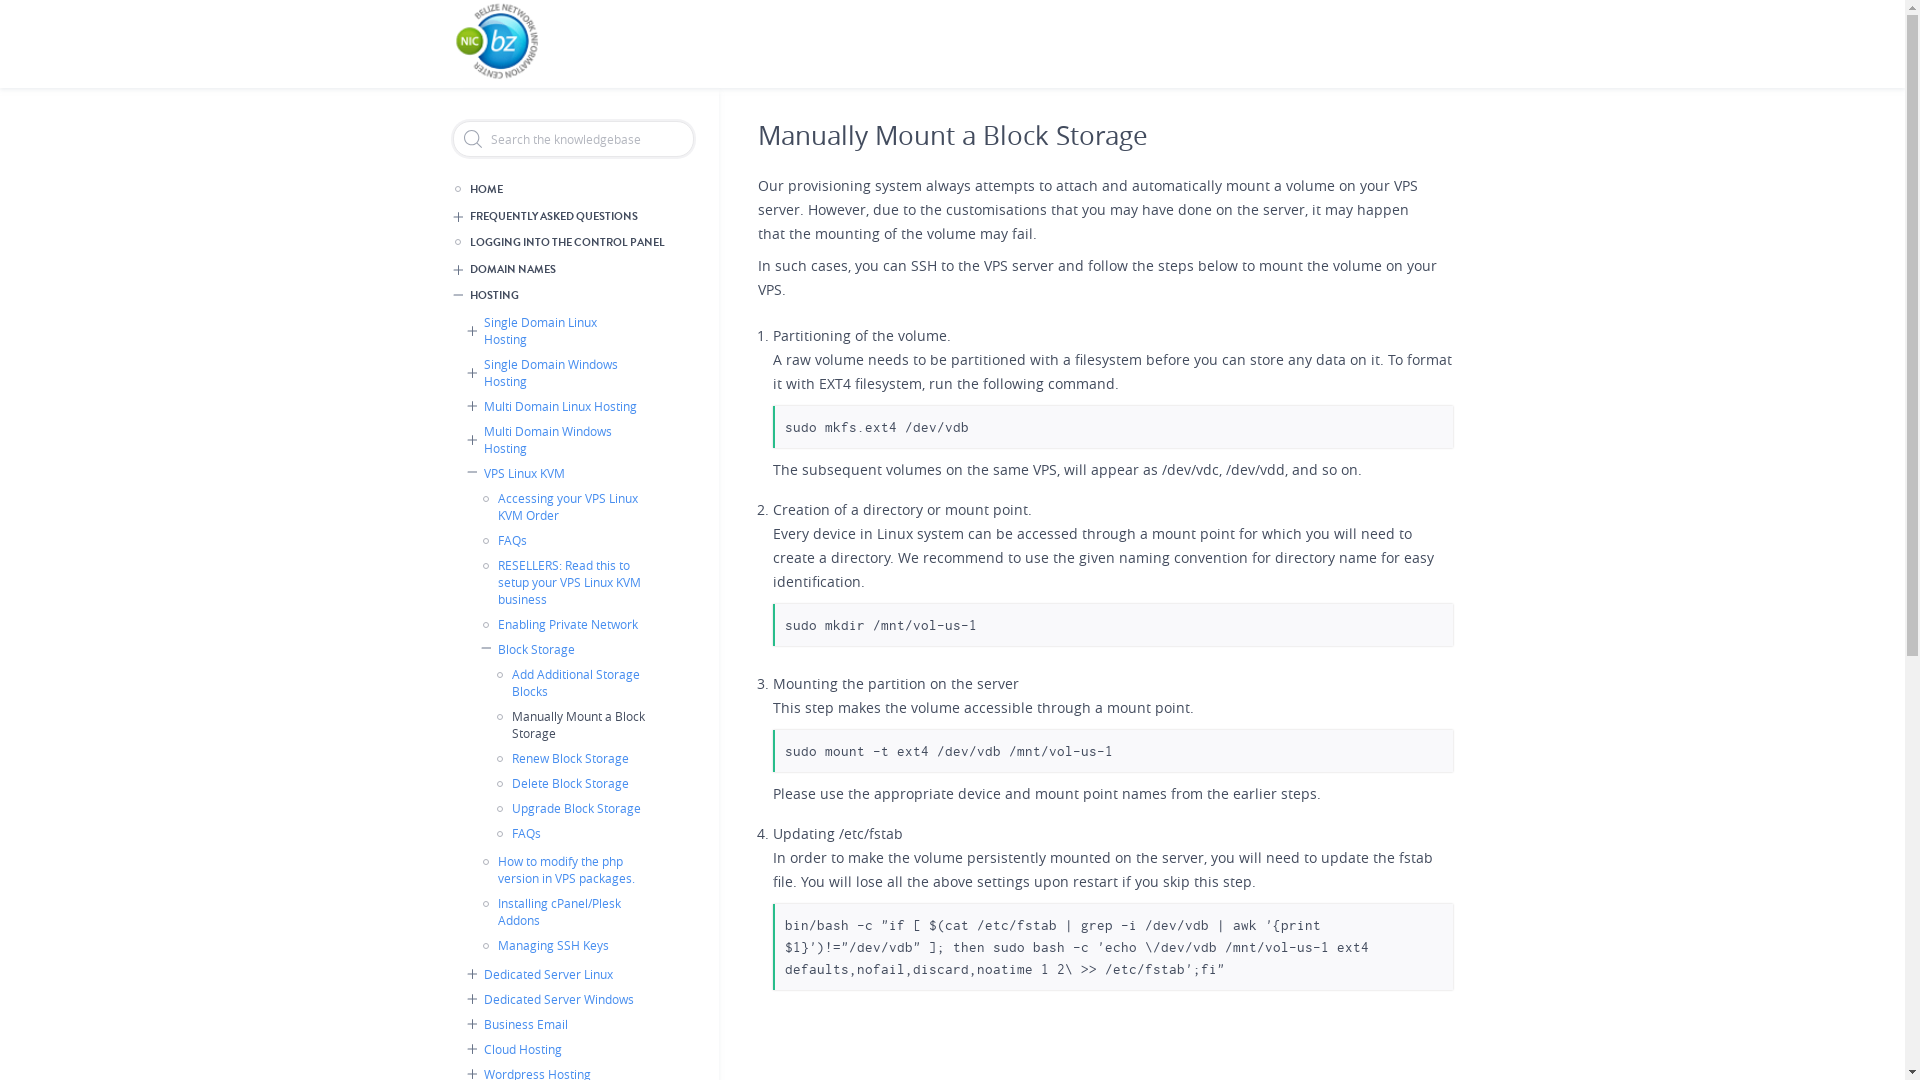  Describe the element at coordinates (566, 507) in the screenshot. I see `Accessing your VPS Linux KVM Order` at that location.